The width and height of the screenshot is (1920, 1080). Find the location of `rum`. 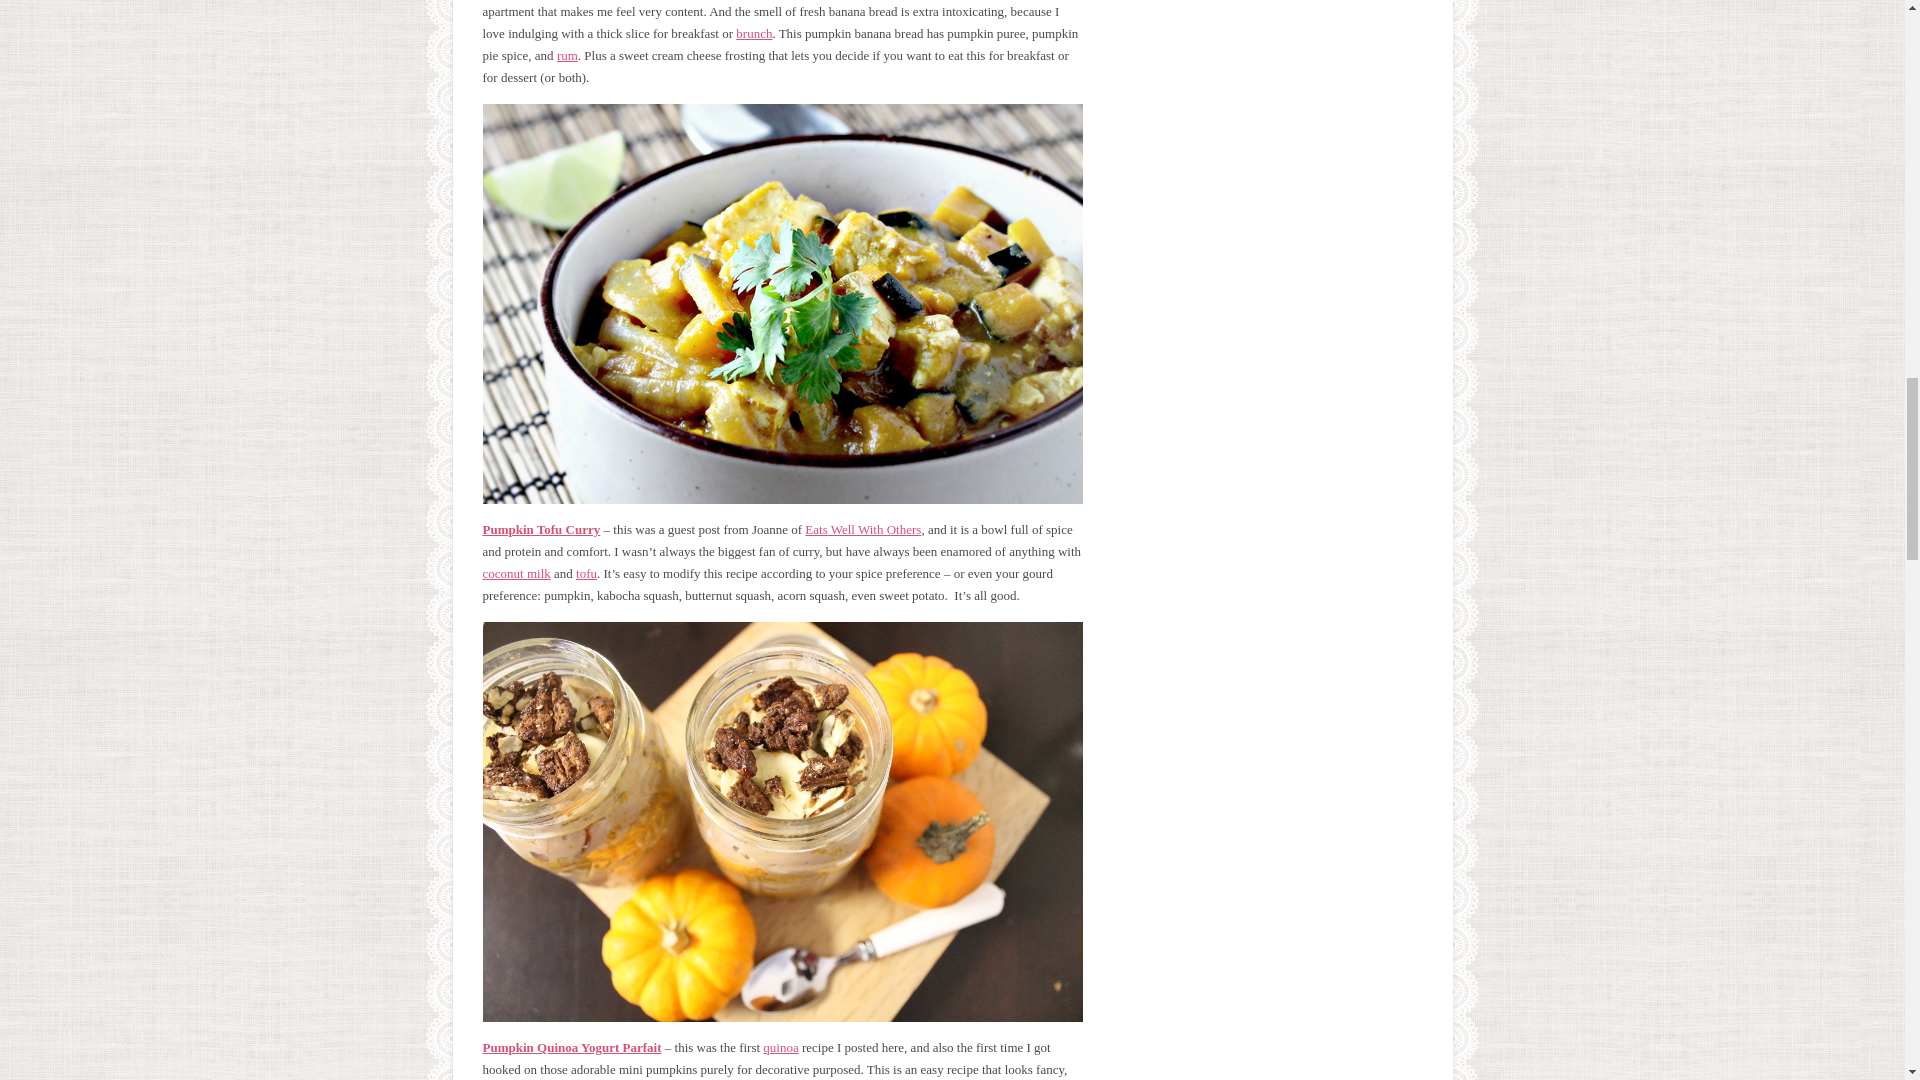

rum is located at coordinates (566, 54).